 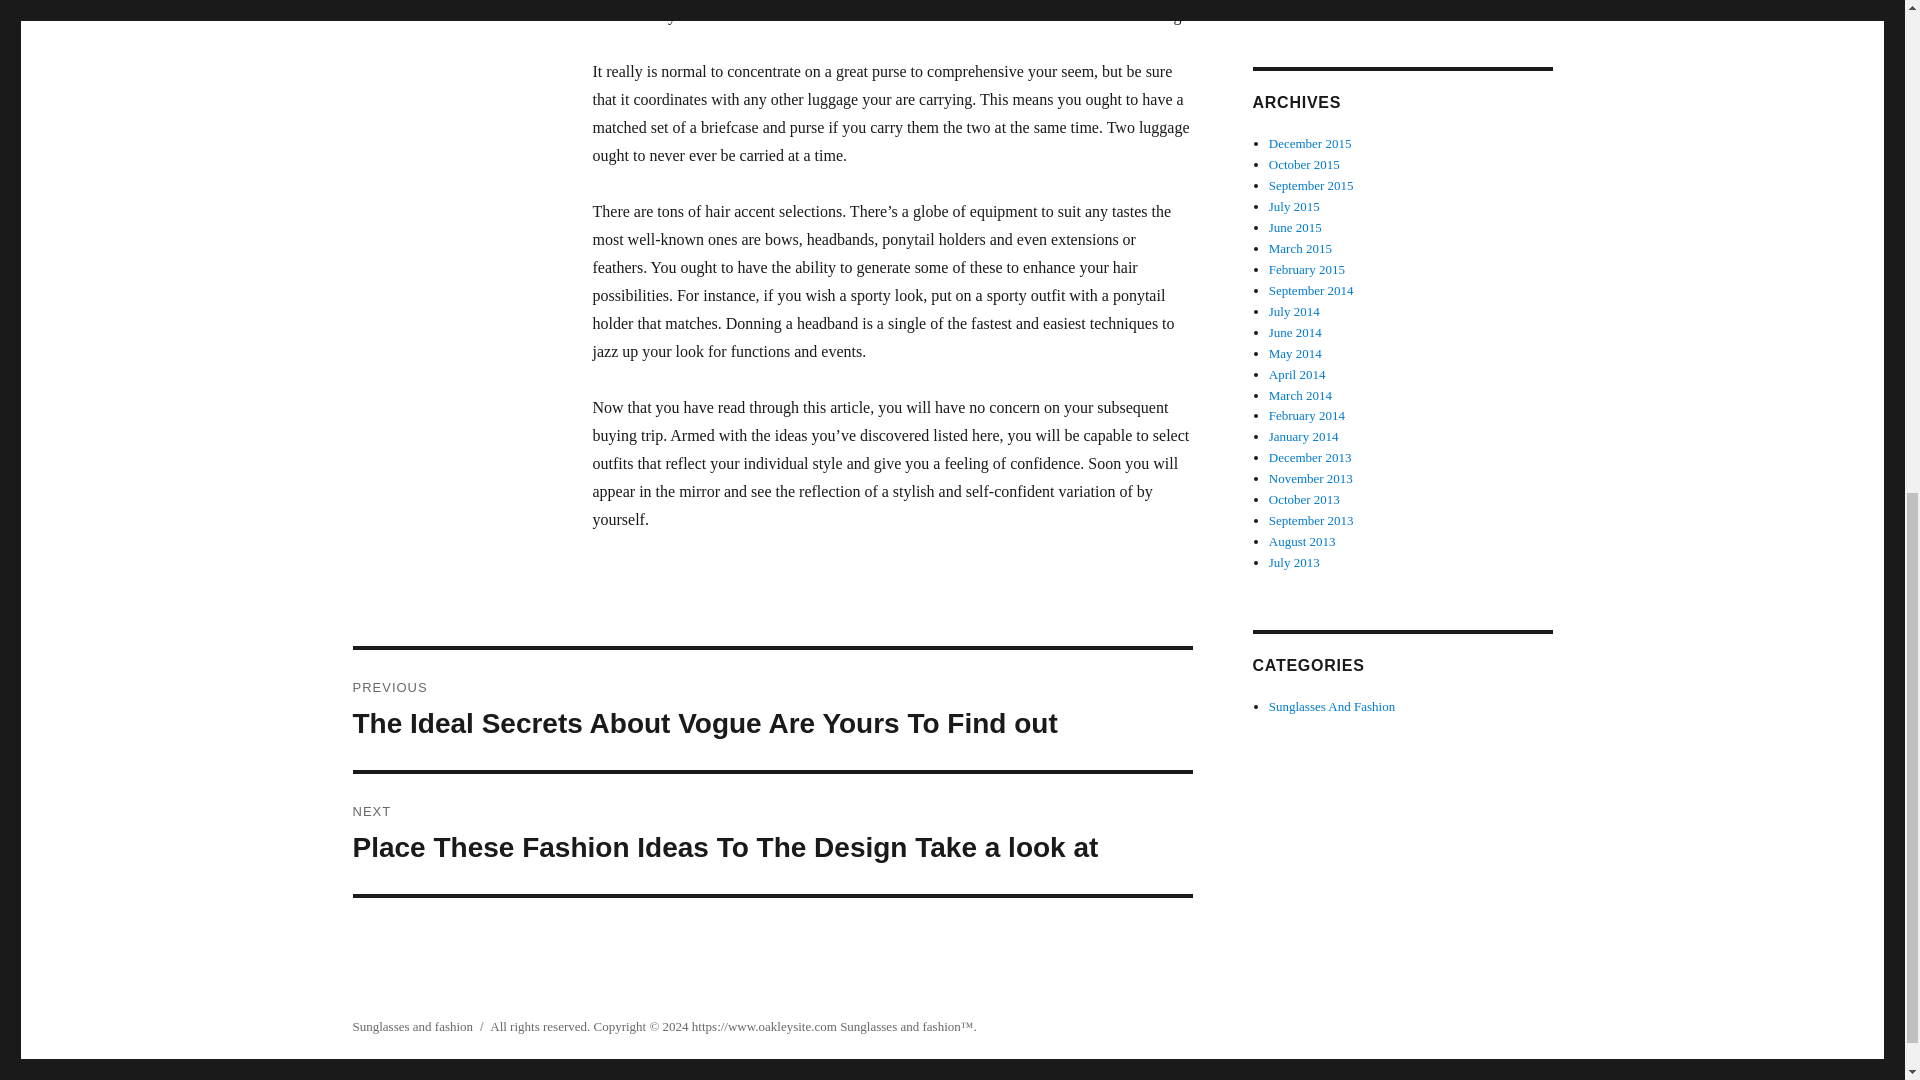 What do you see at coordinates (1296, 332) in the screenshot?
I see `June 2014` at bounding box center [1296, 332].